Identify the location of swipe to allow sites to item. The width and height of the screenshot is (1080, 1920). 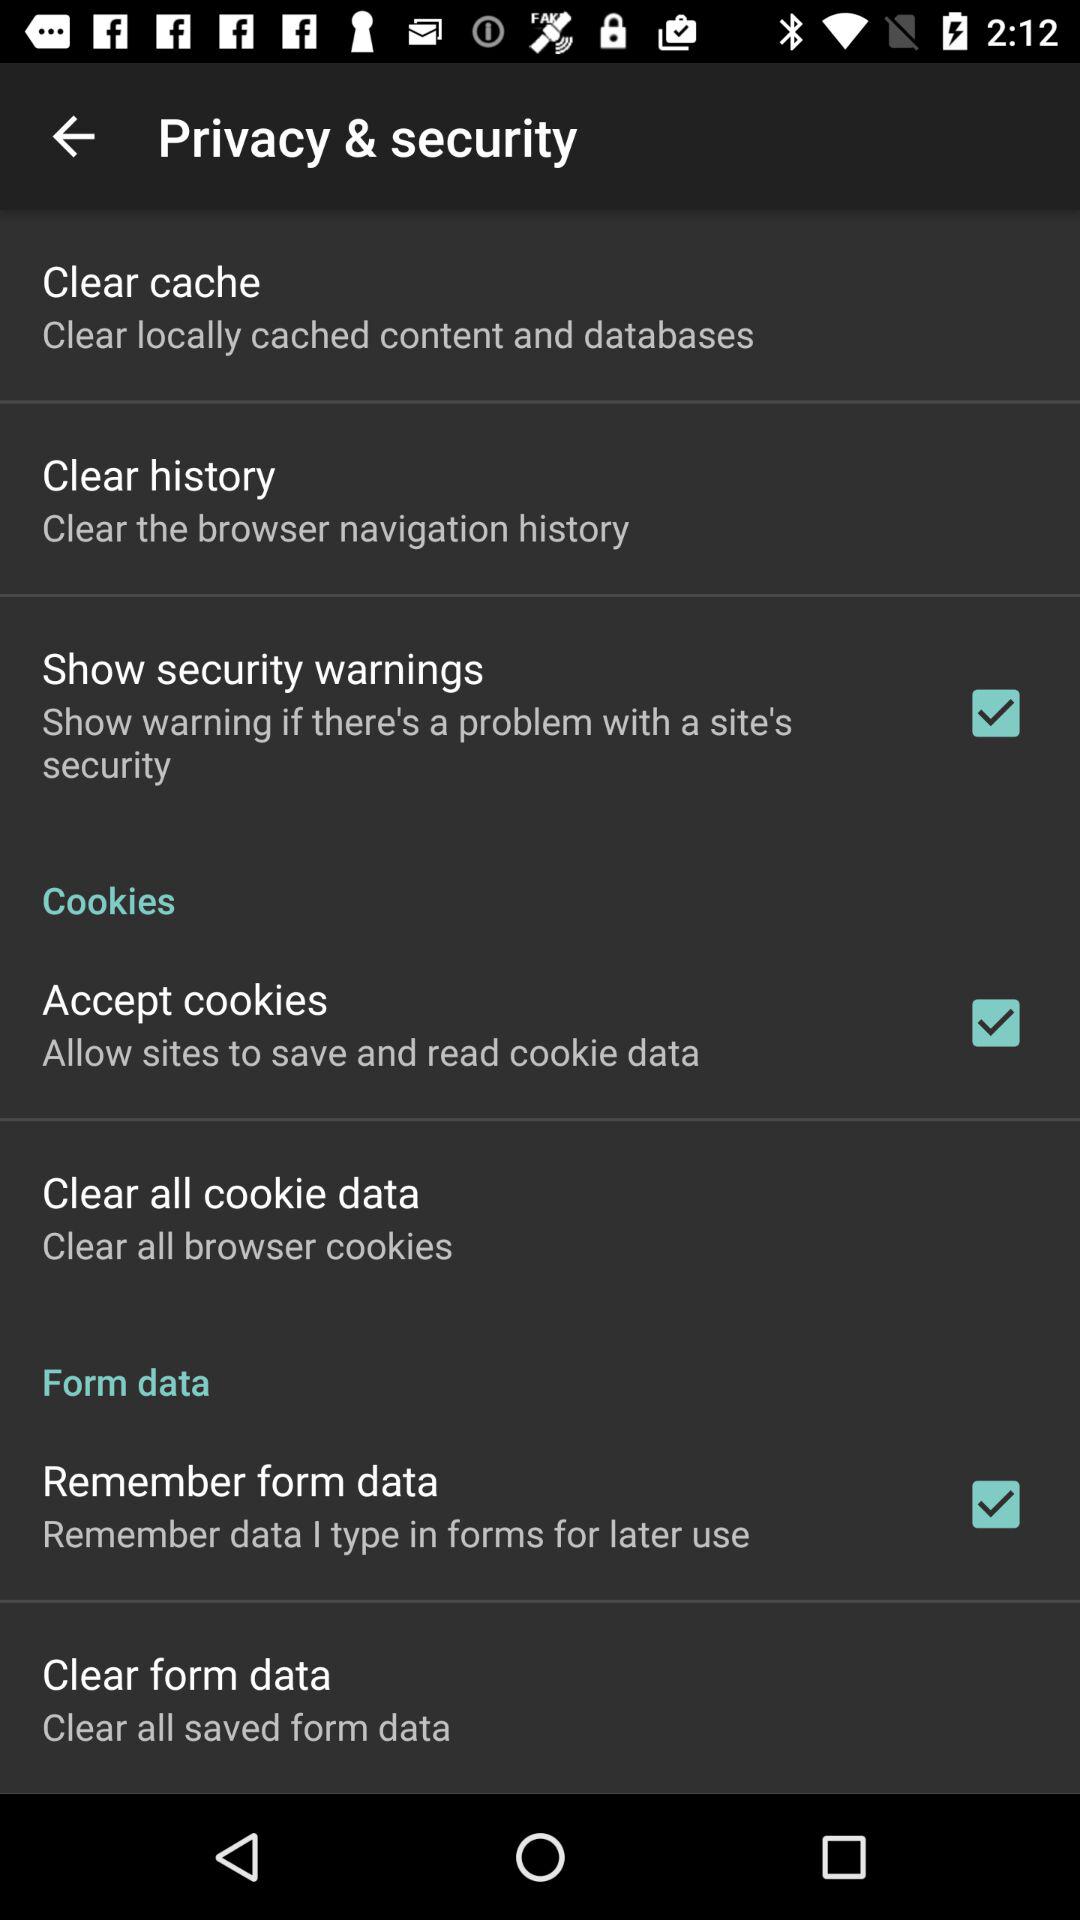
(371, 1051).